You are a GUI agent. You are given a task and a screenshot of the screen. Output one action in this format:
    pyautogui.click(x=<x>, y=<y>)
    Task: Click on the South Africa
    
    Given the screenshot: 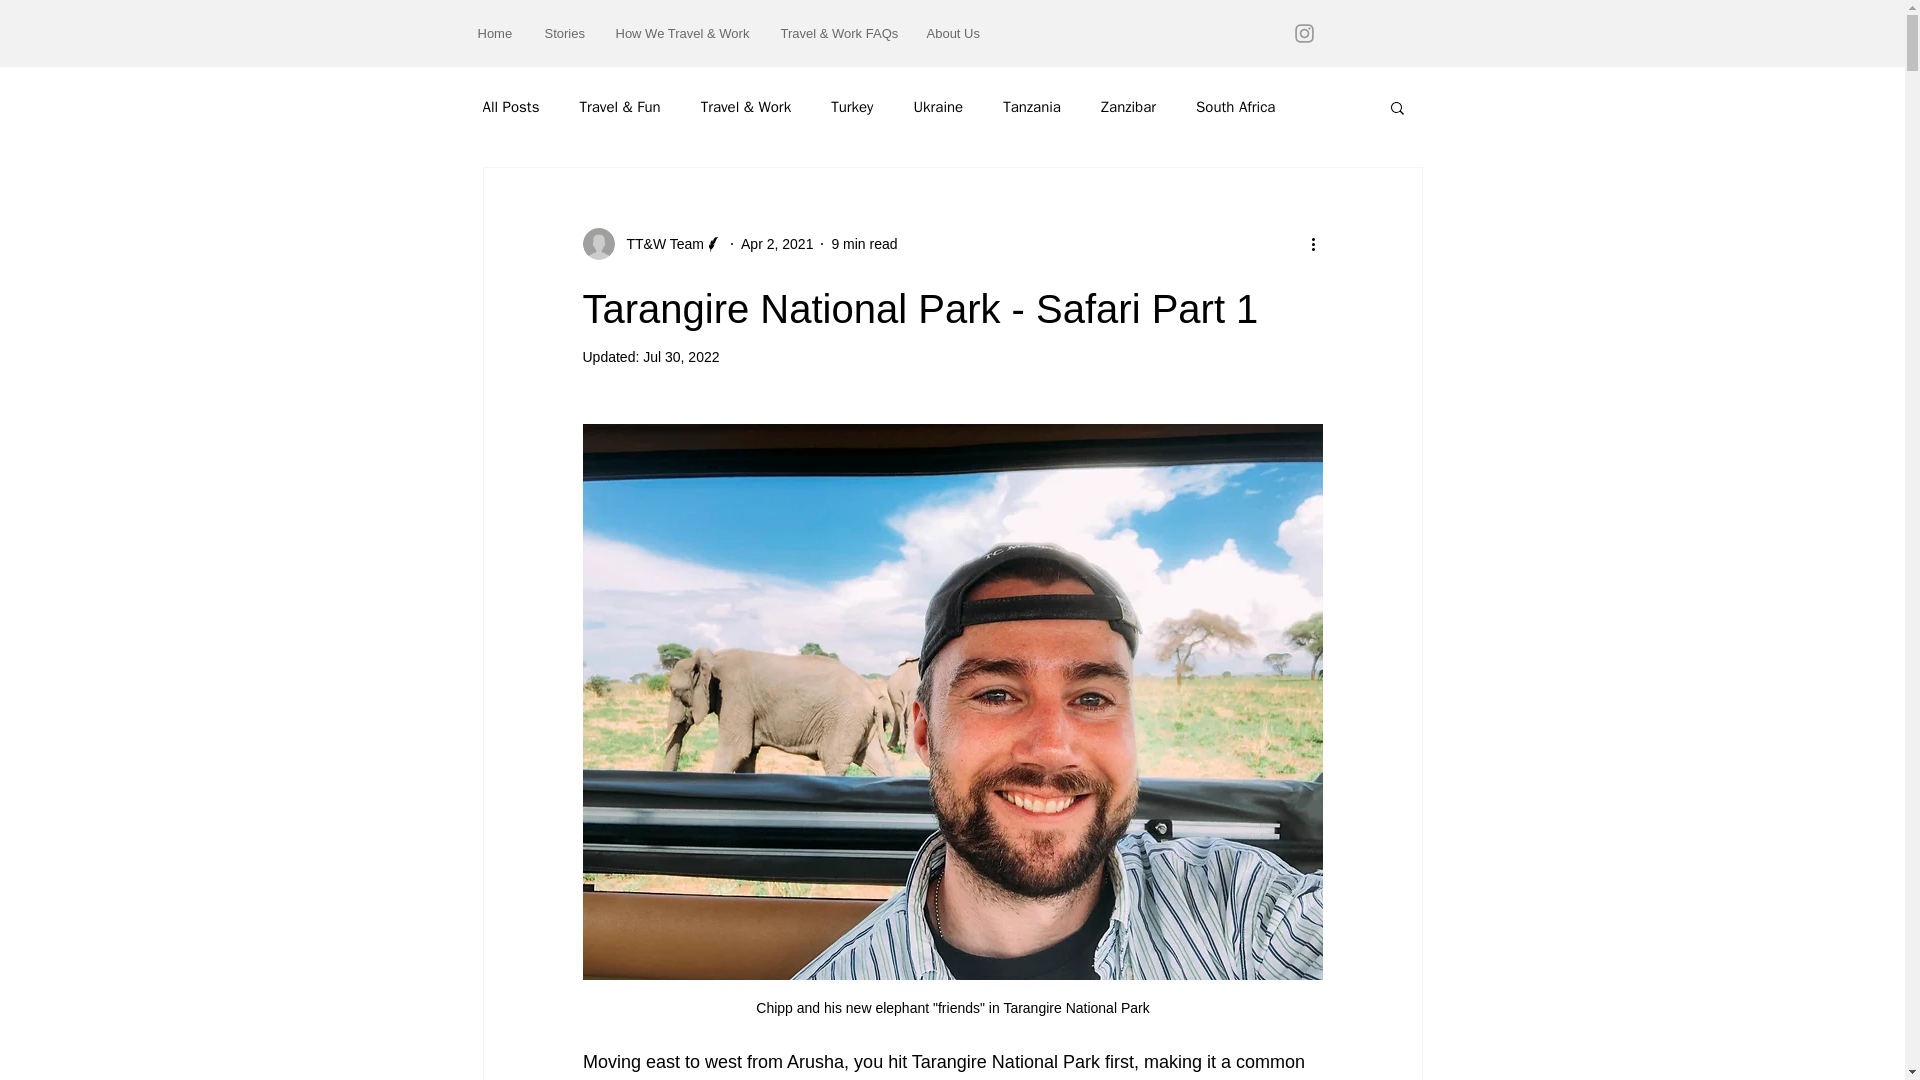 What is the action you would take?
    pyautogui.click(x=1235, y=107)
    